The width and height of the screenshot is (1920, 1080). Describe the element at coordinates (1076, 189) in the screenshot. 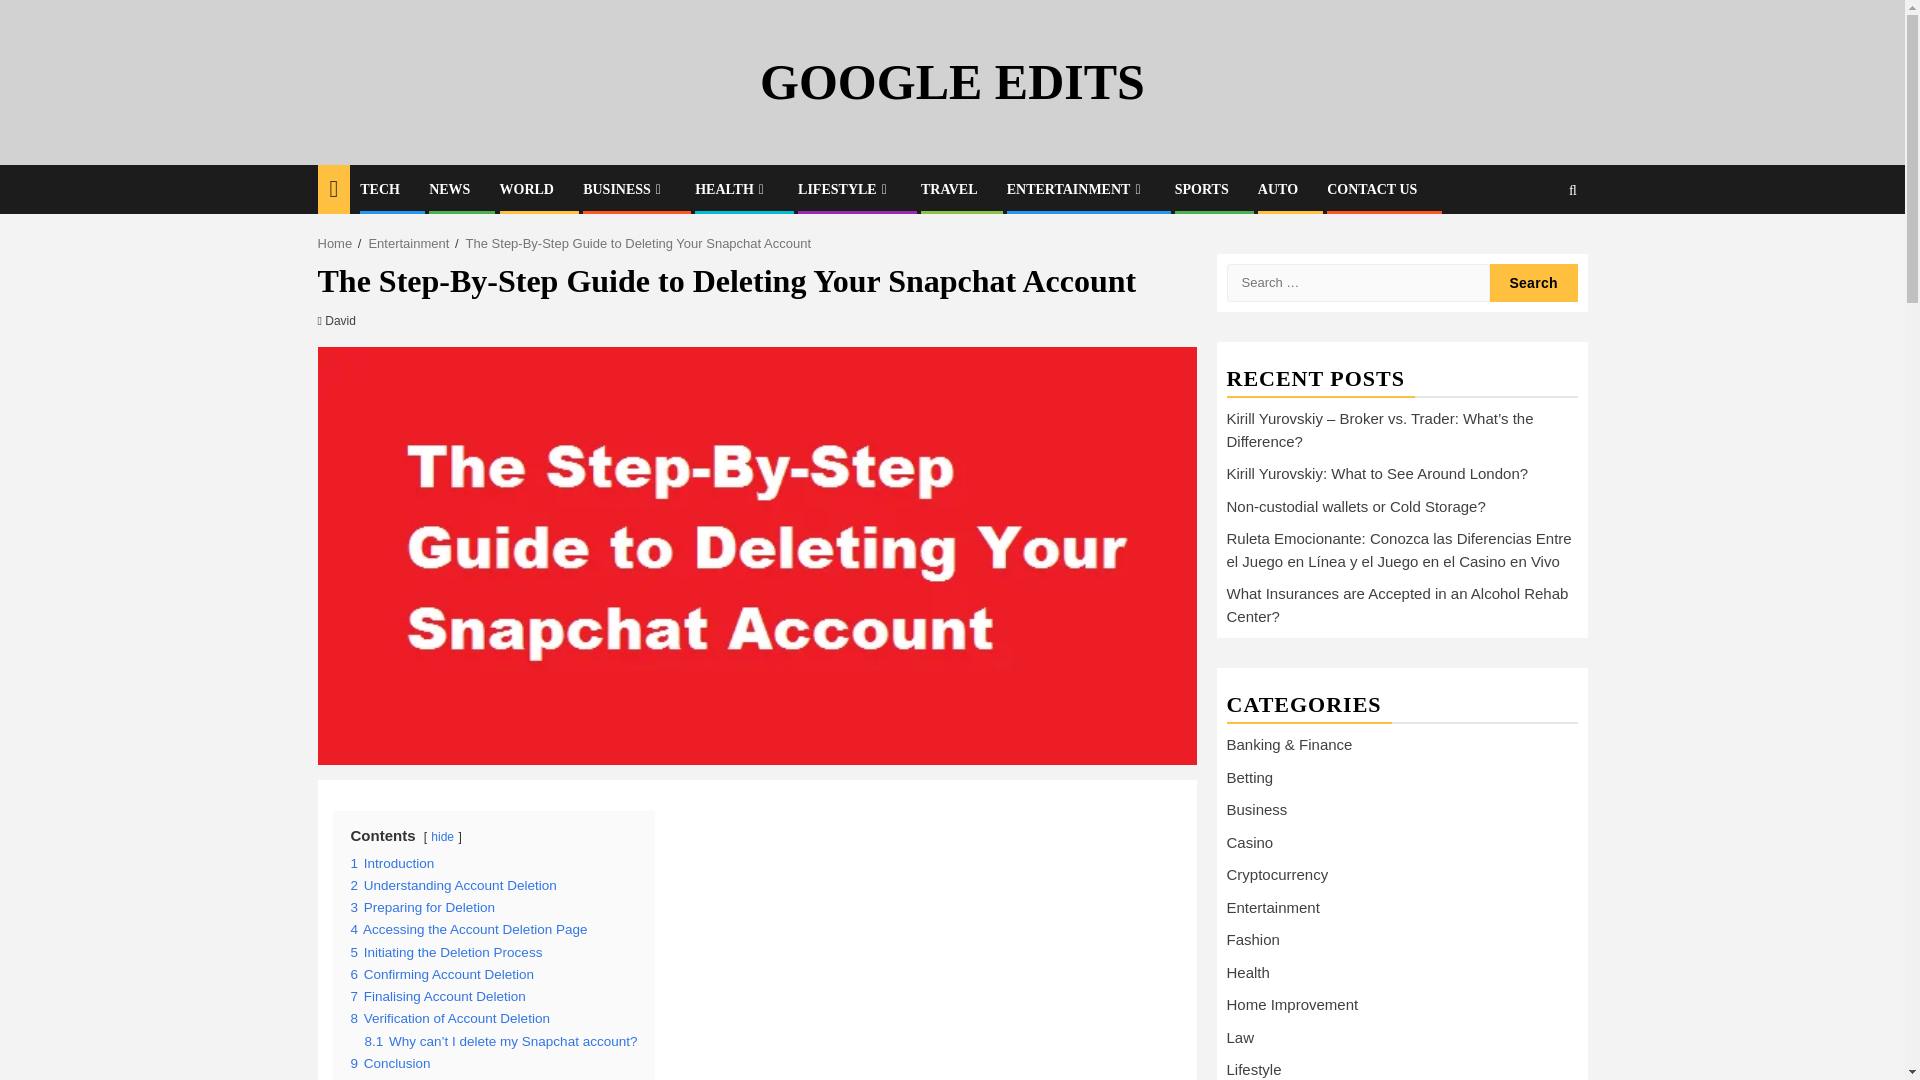

I see `ENTERTAINMENT` at that location.